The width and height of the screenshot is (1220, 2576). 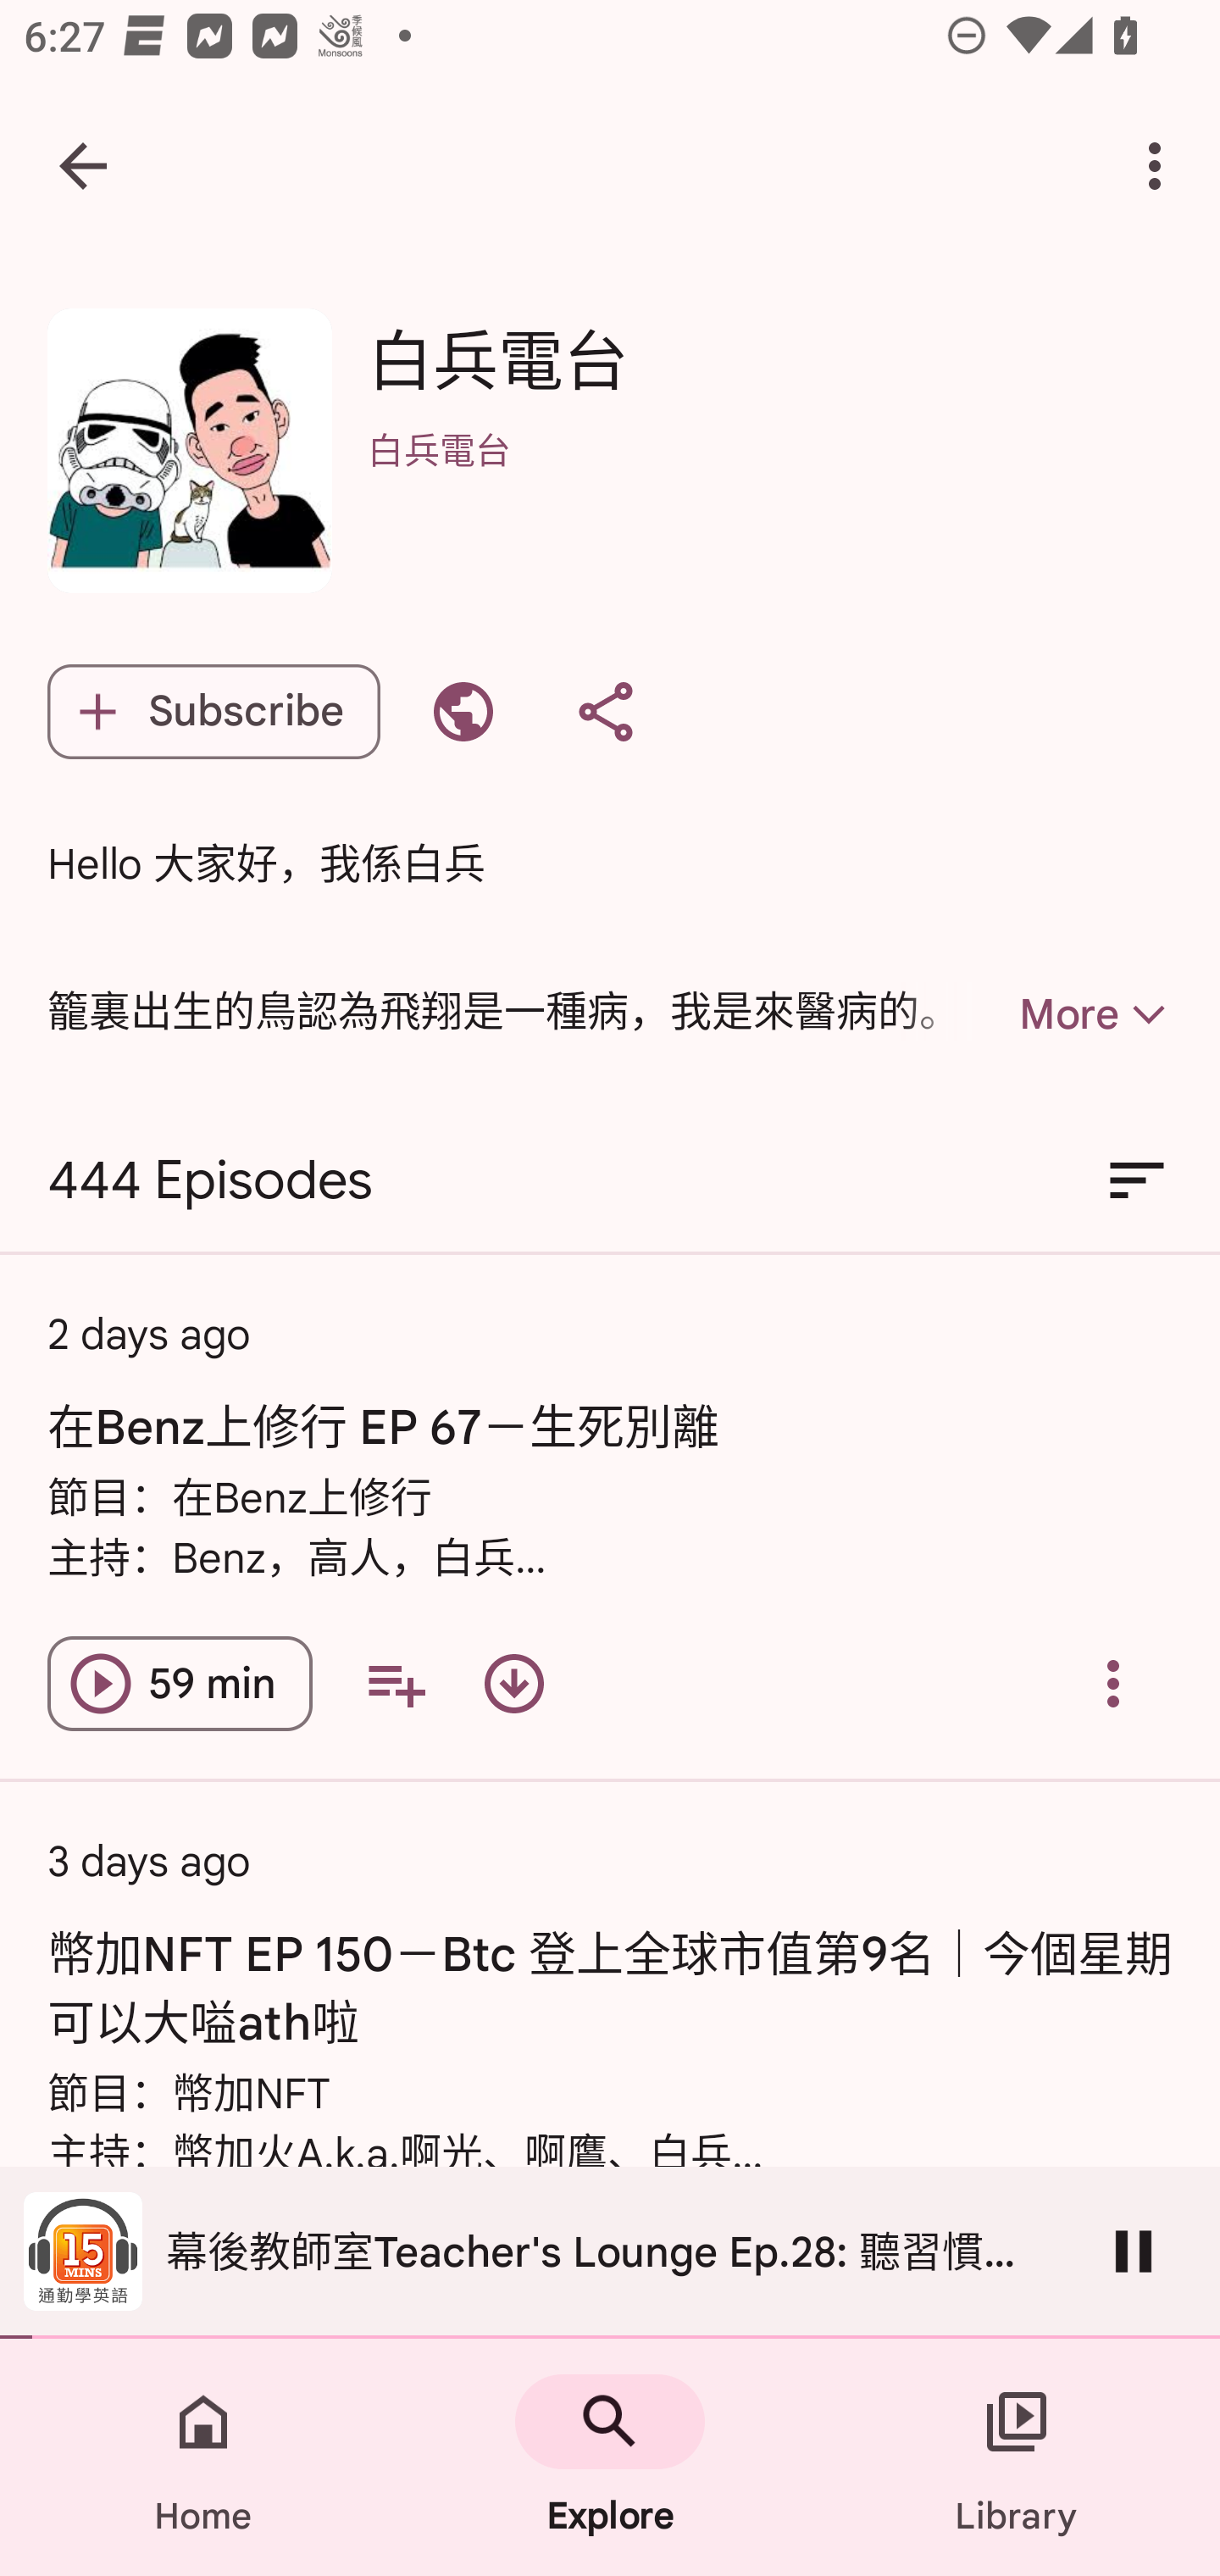 What do you see at coordinates (513, 1683) in the screenshot?
I see `Download episode` at bounding box center [513, 1683].